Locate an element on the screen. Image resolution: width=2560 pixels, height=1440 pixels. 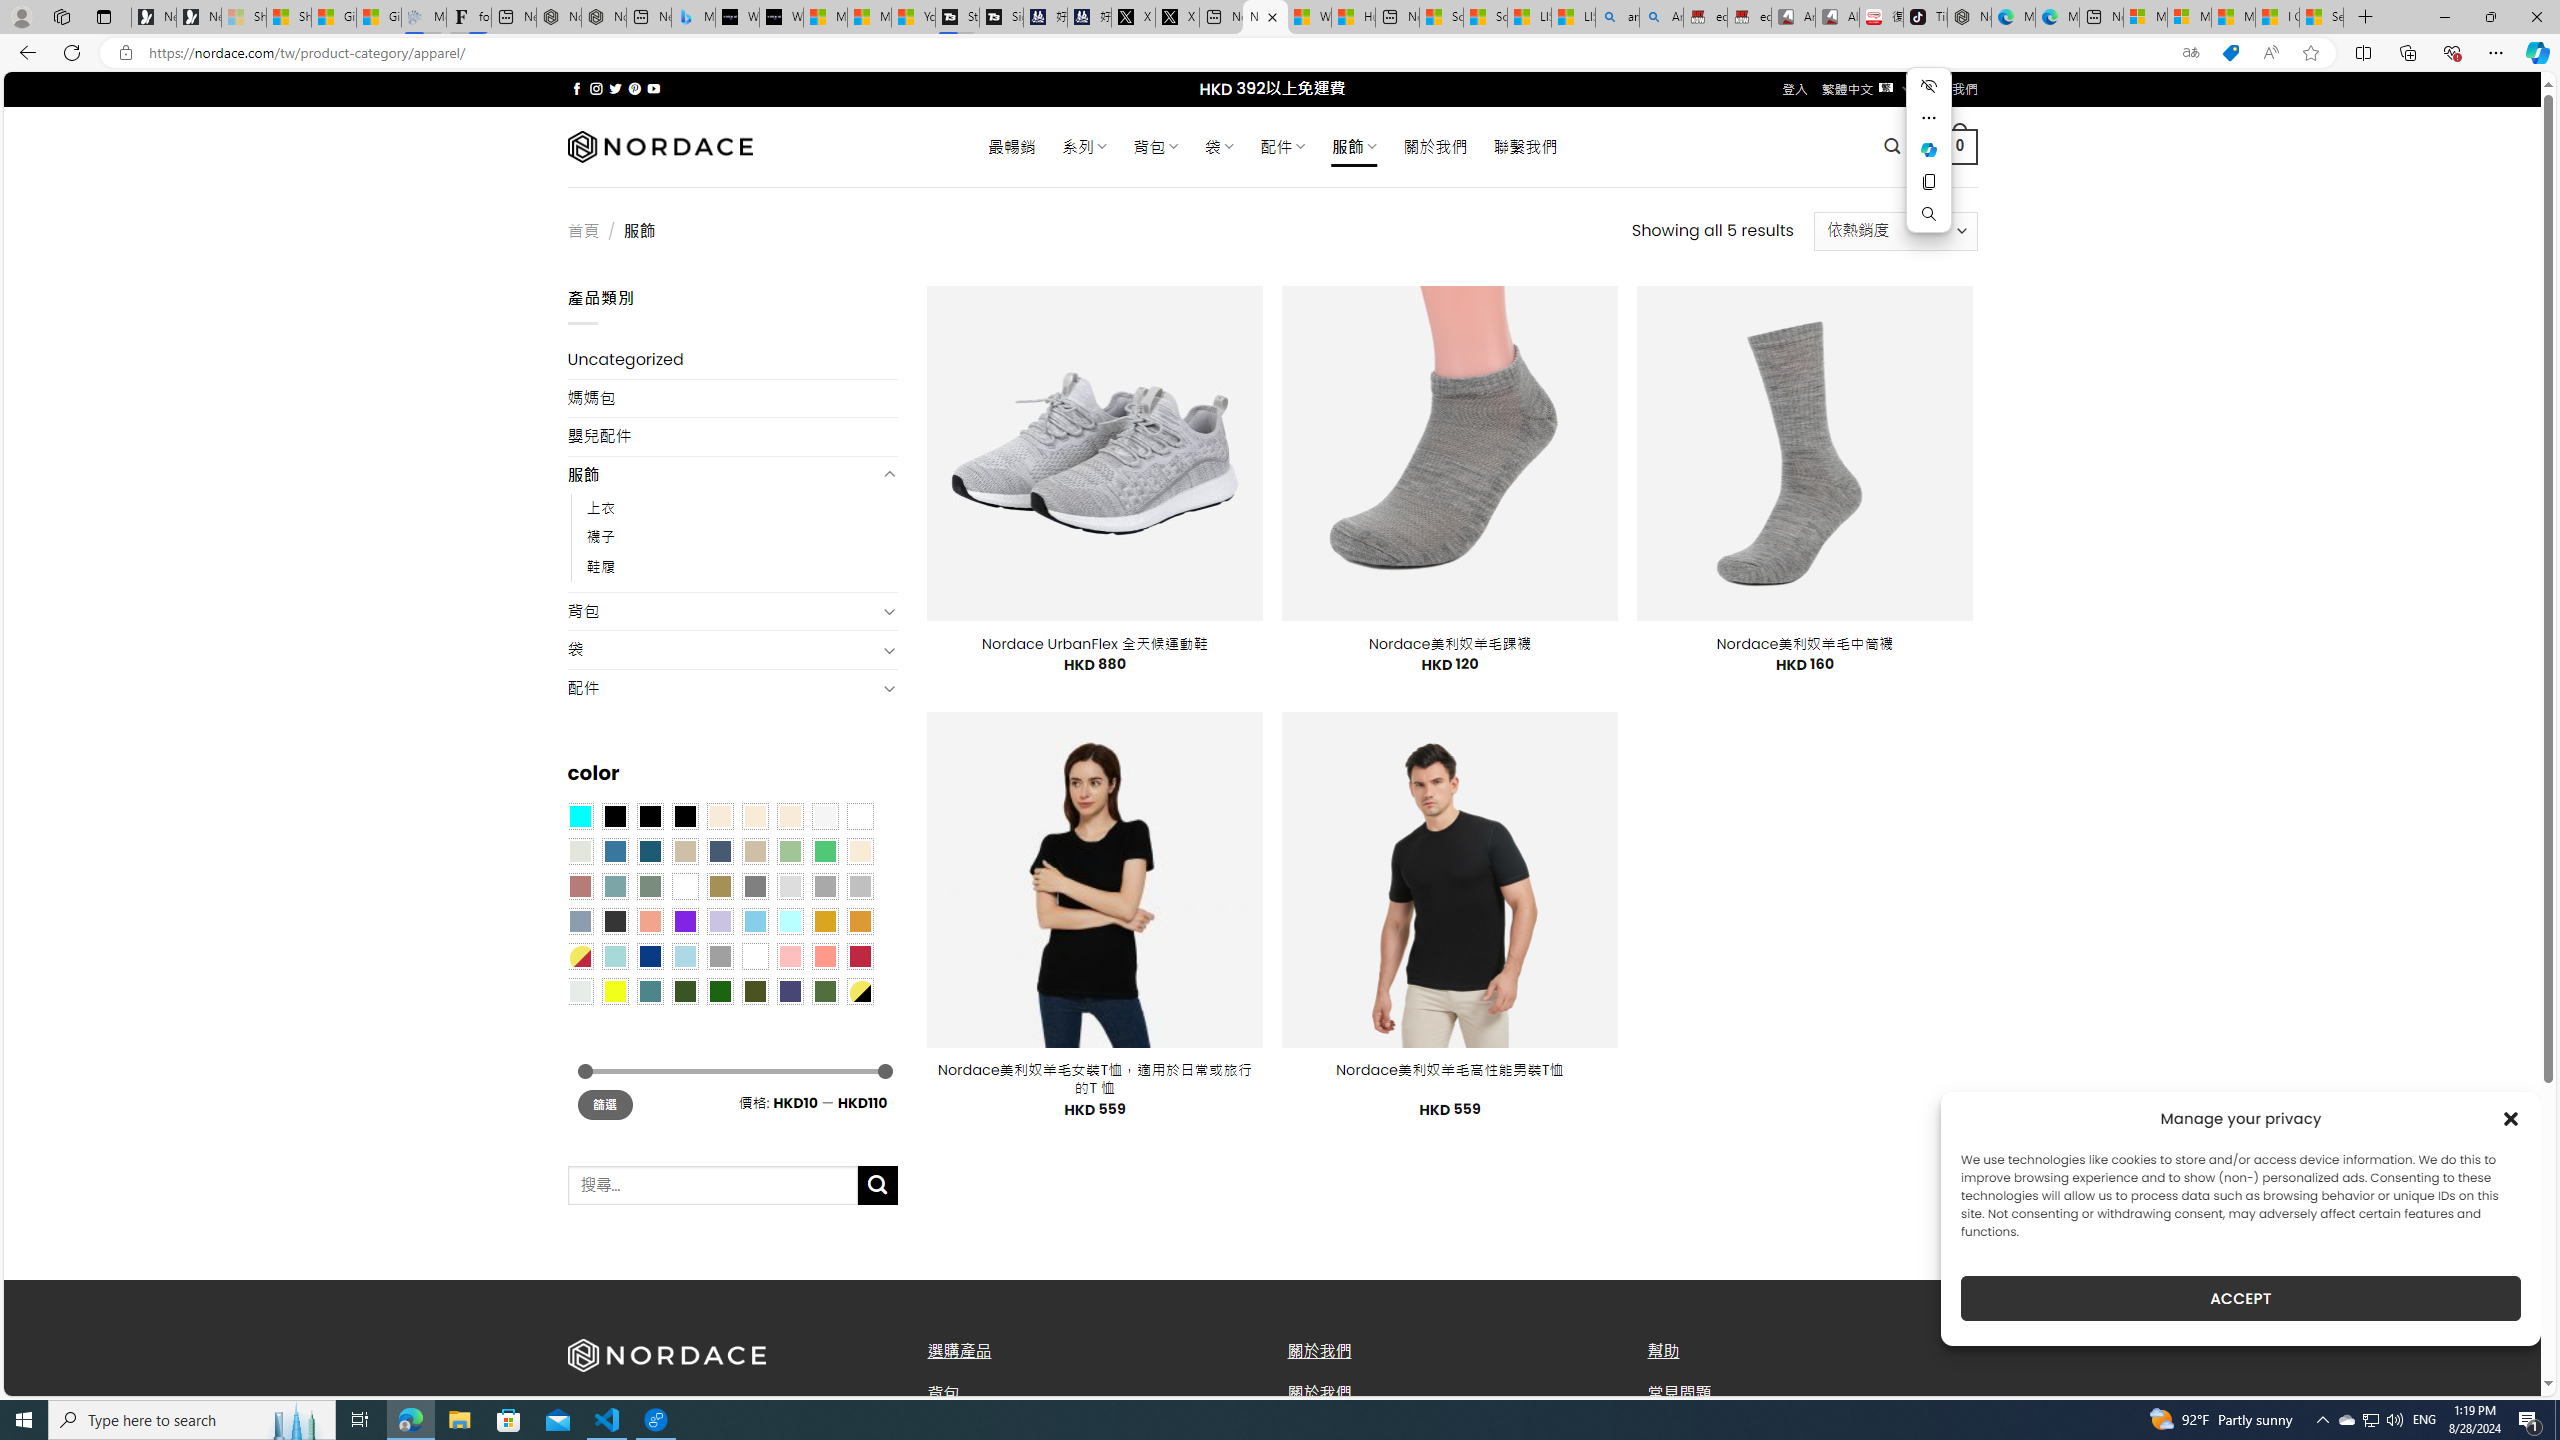
Gilma and Hector both pose tropical trouble for Hawaii is located at coordinates (378, 17).